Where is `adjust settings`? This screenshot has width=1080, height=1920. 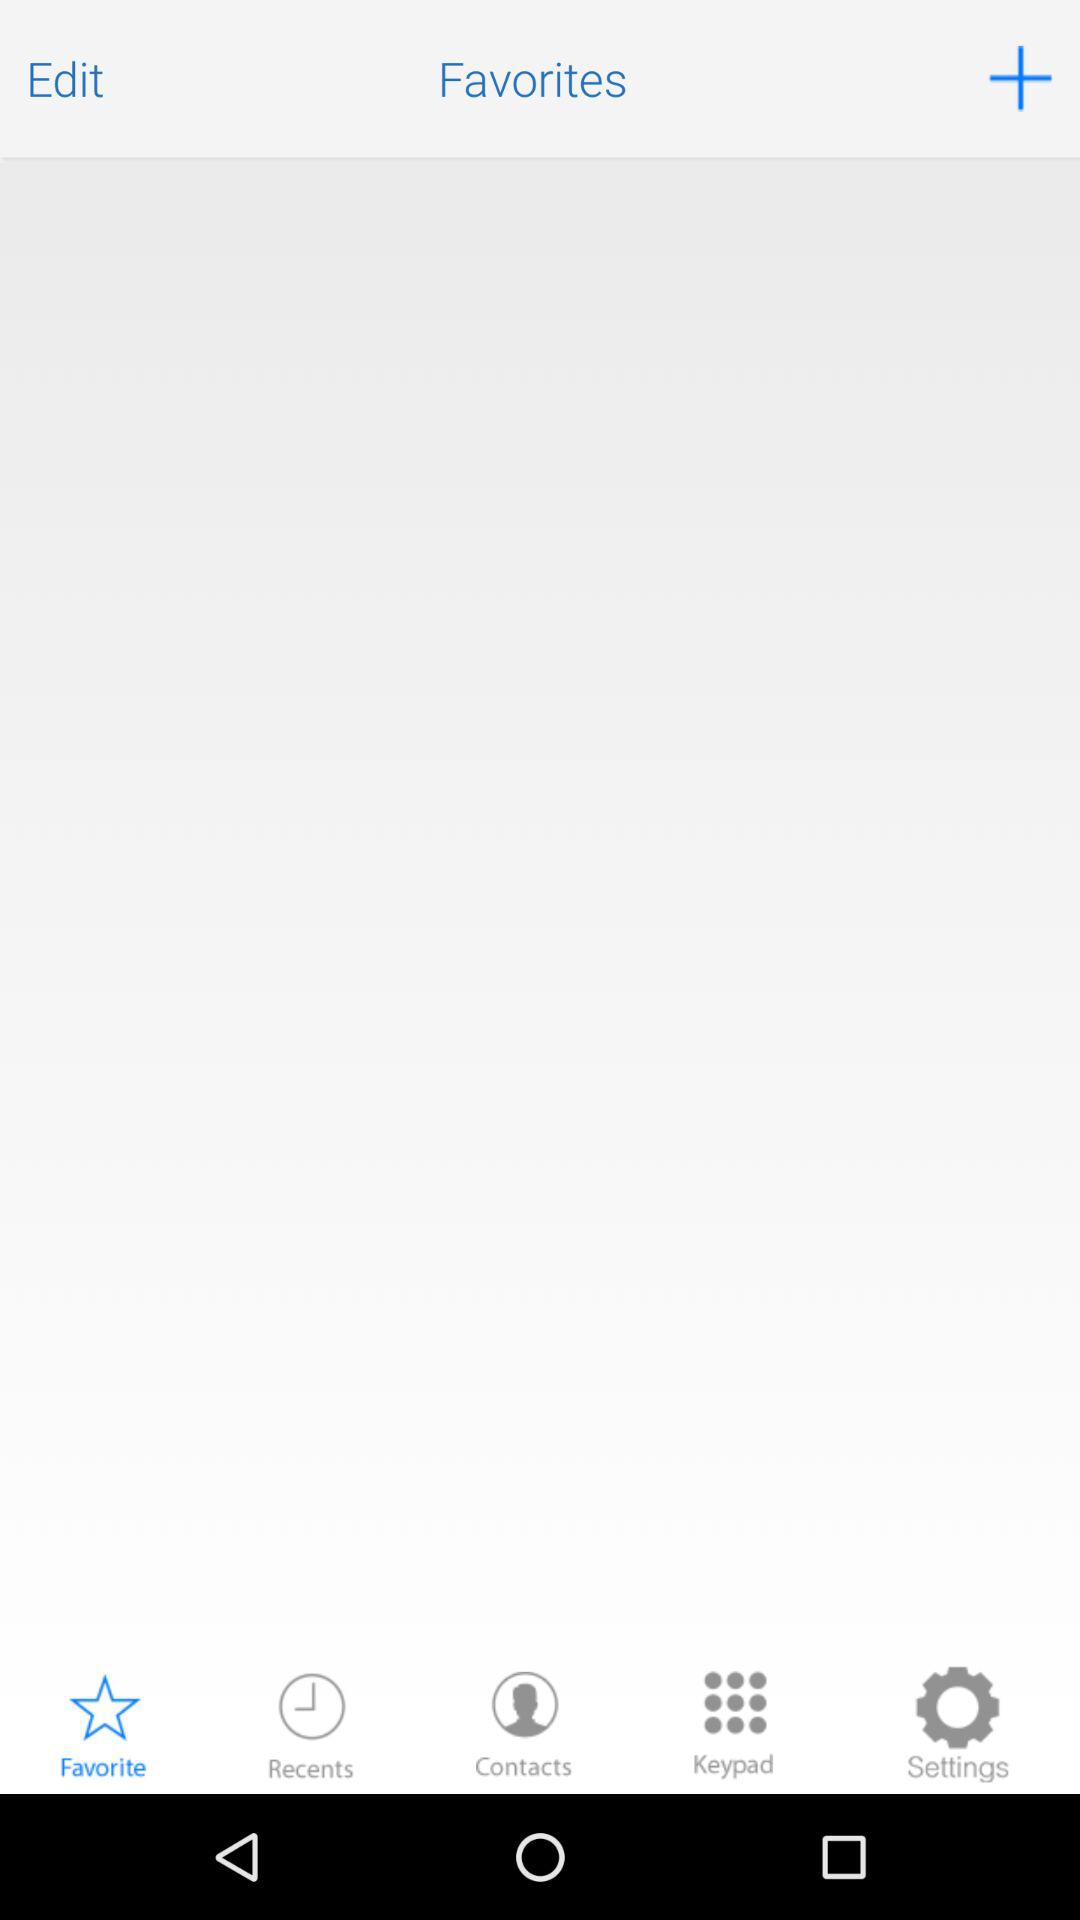
adjust settings is located at coordinates (957, 1724).